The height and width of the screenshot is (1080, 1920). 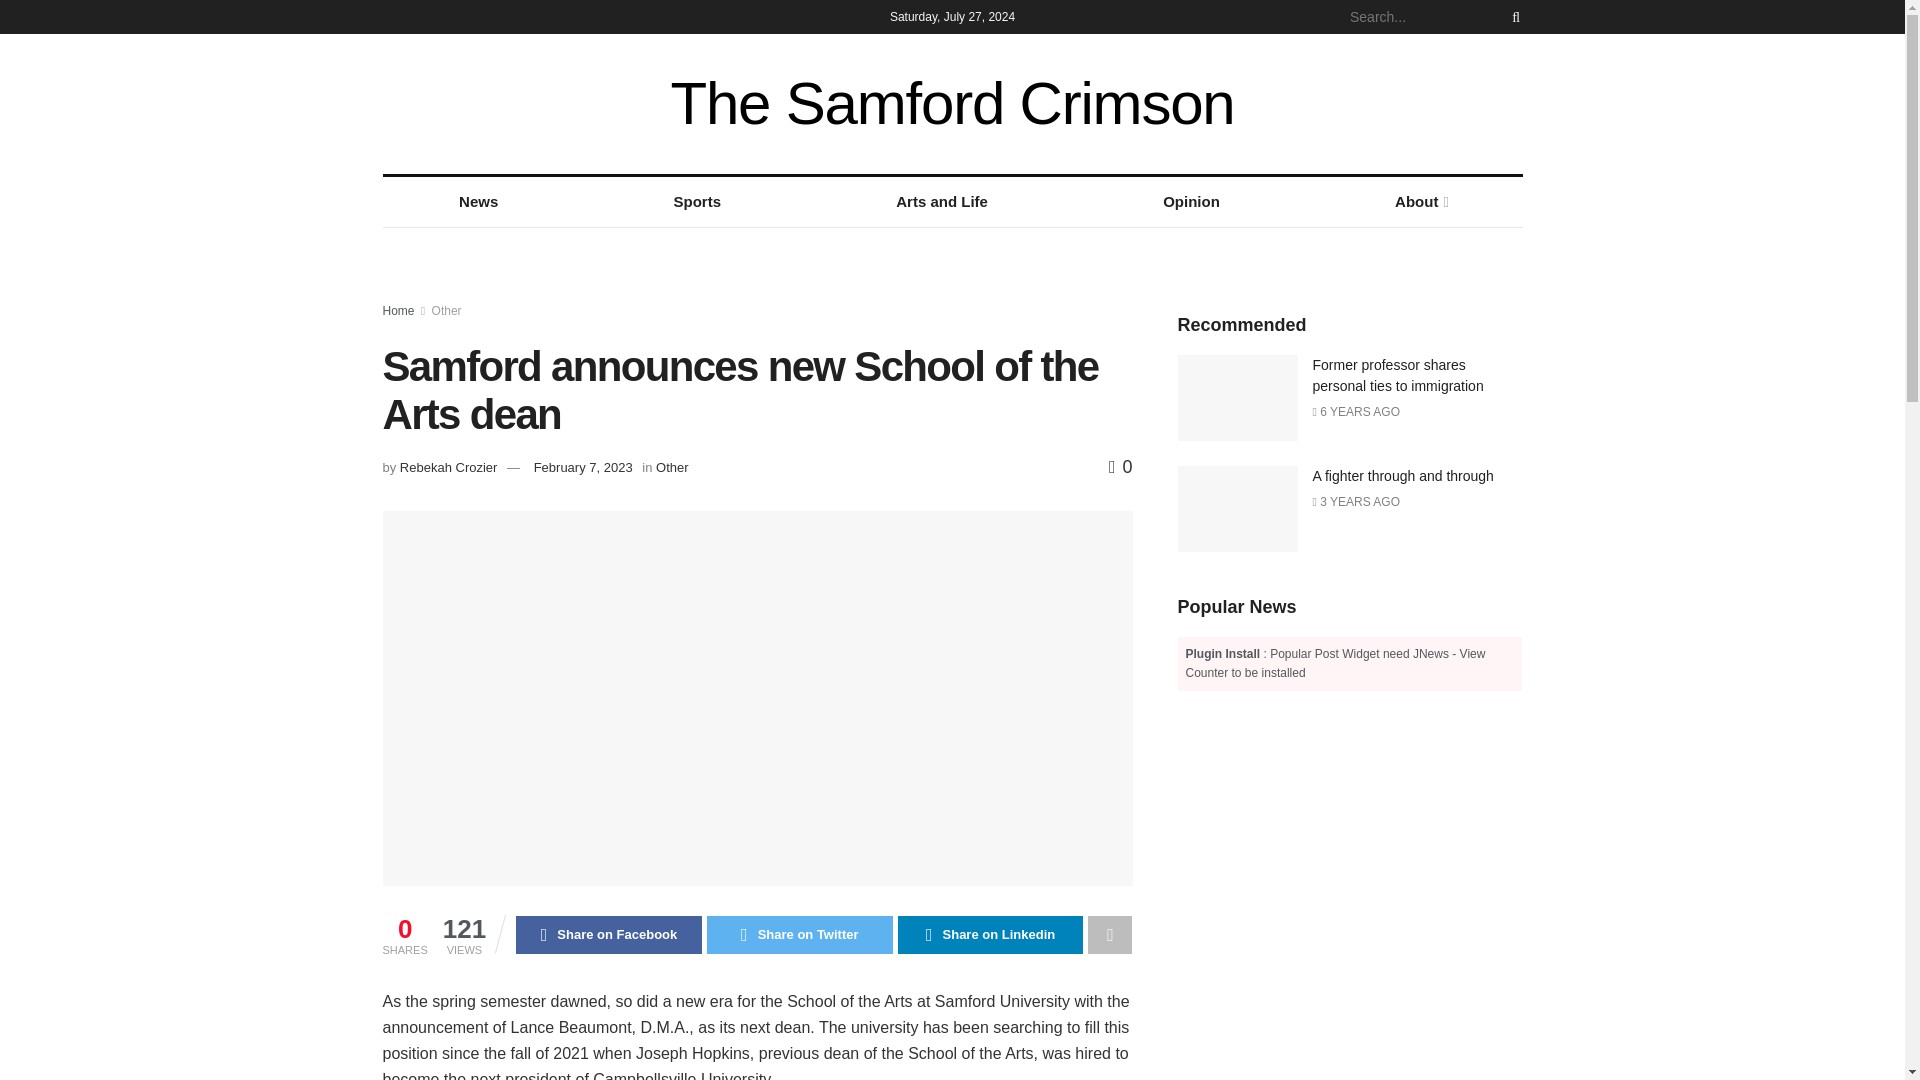 What do you see at coordinates (398, 310) in the screenshot?
I see `Home` at bounding box center [398, 310].